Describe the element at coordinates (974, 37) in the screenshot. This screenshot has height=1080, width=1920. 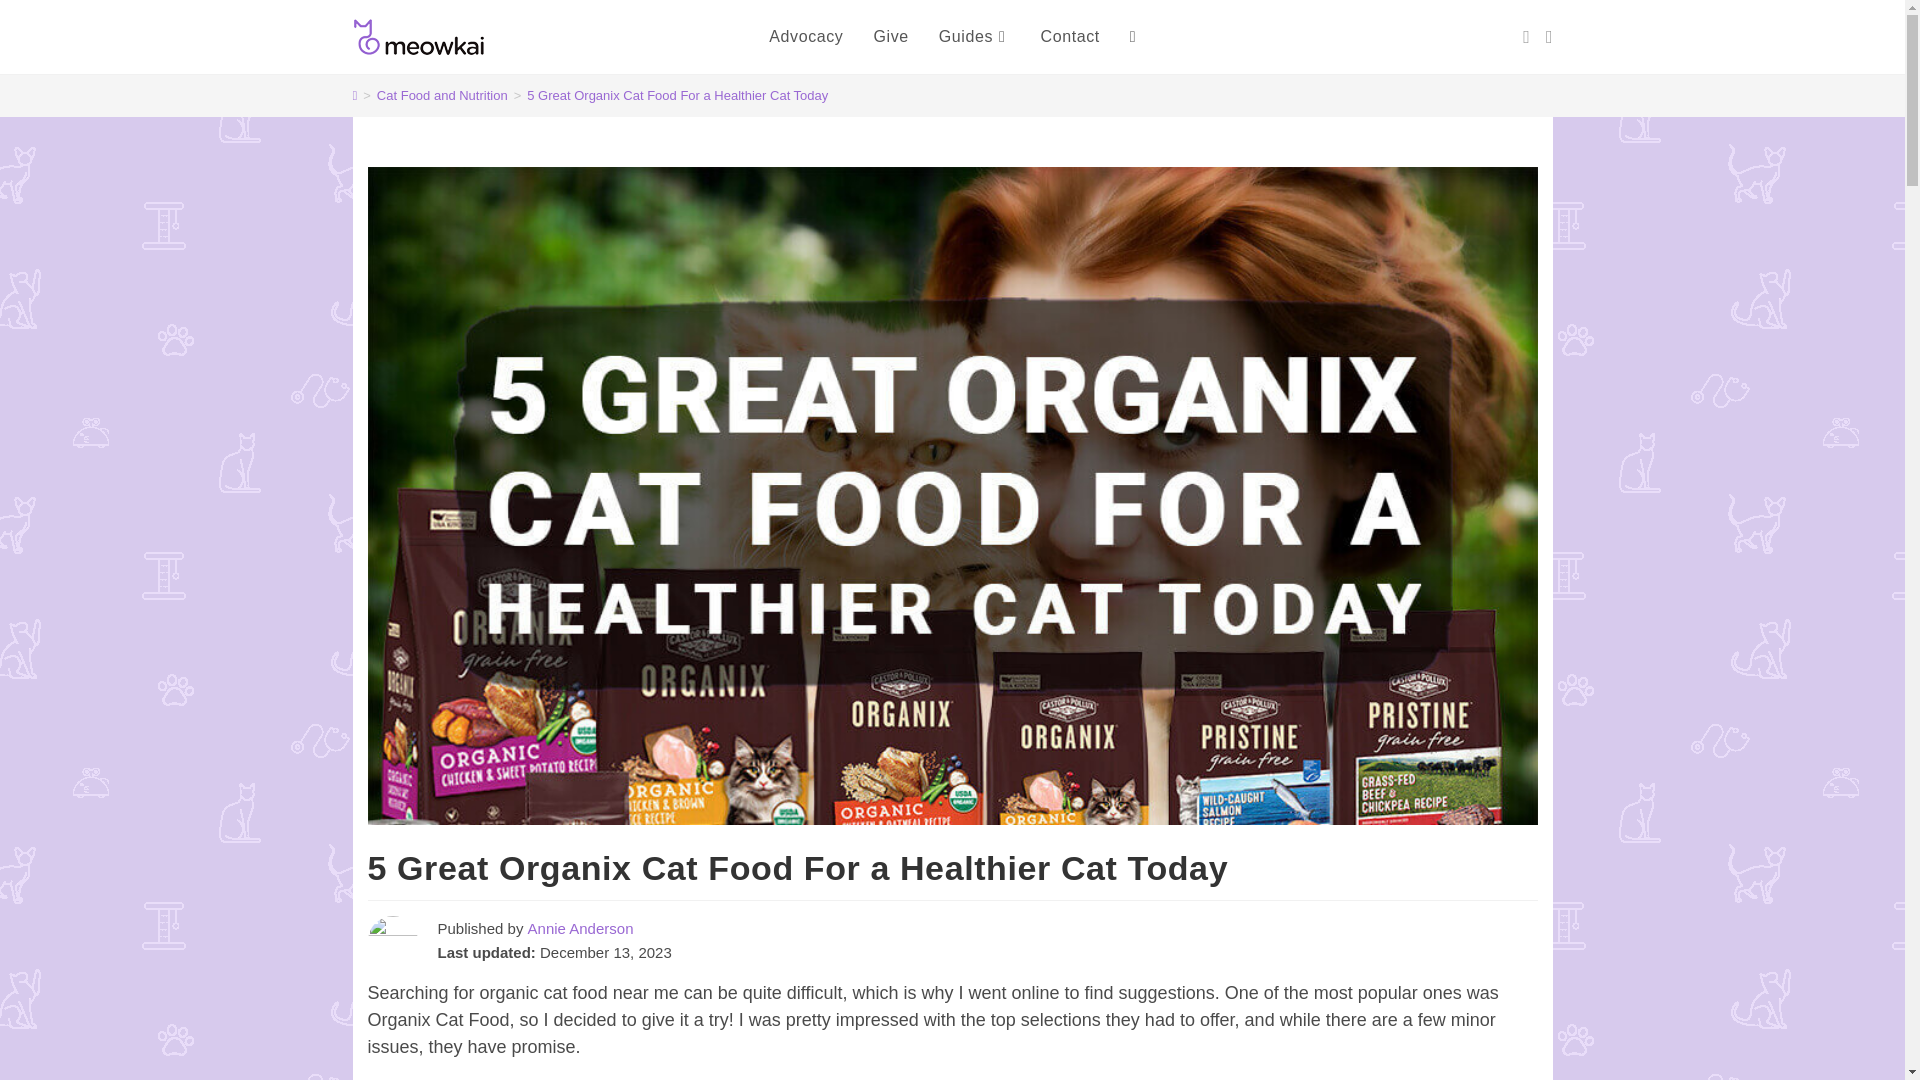
I see `Guides` at that location.